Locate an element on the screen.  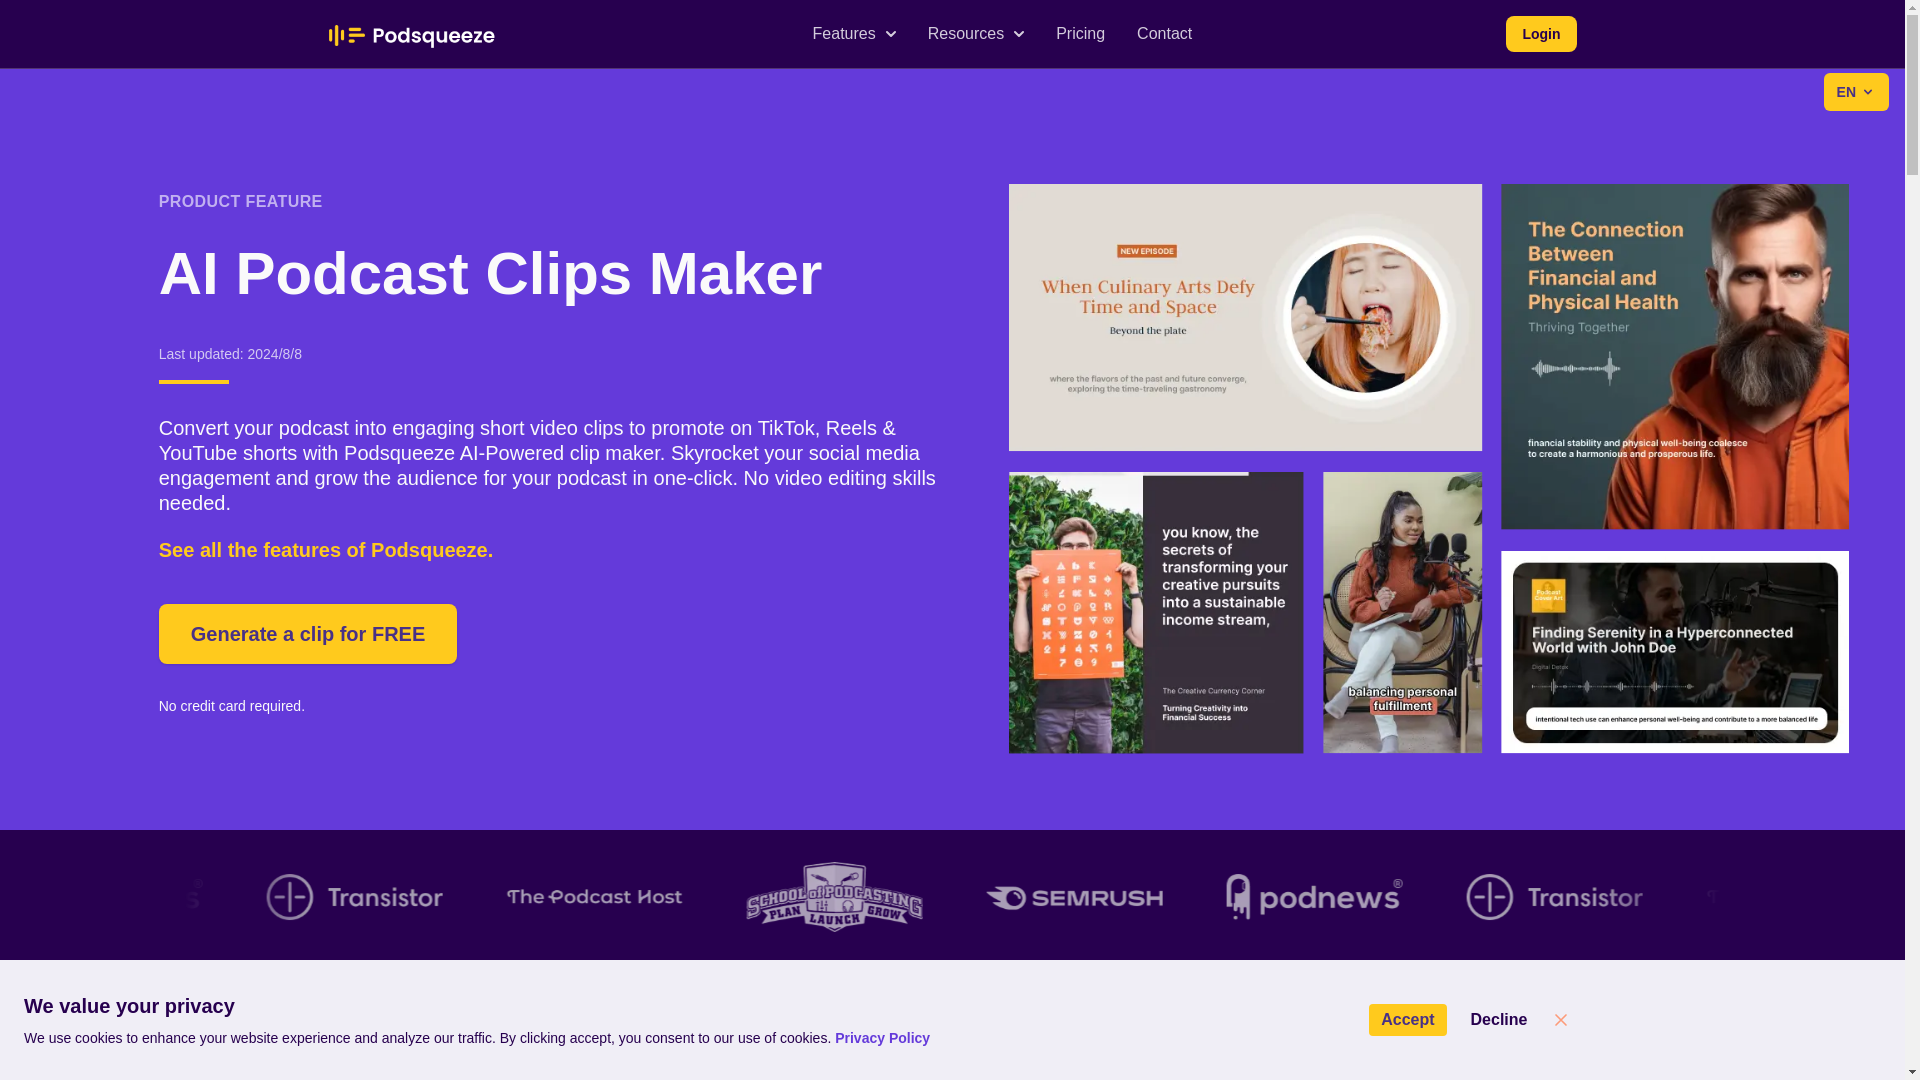
Login is located at coordinates (1540, 34).